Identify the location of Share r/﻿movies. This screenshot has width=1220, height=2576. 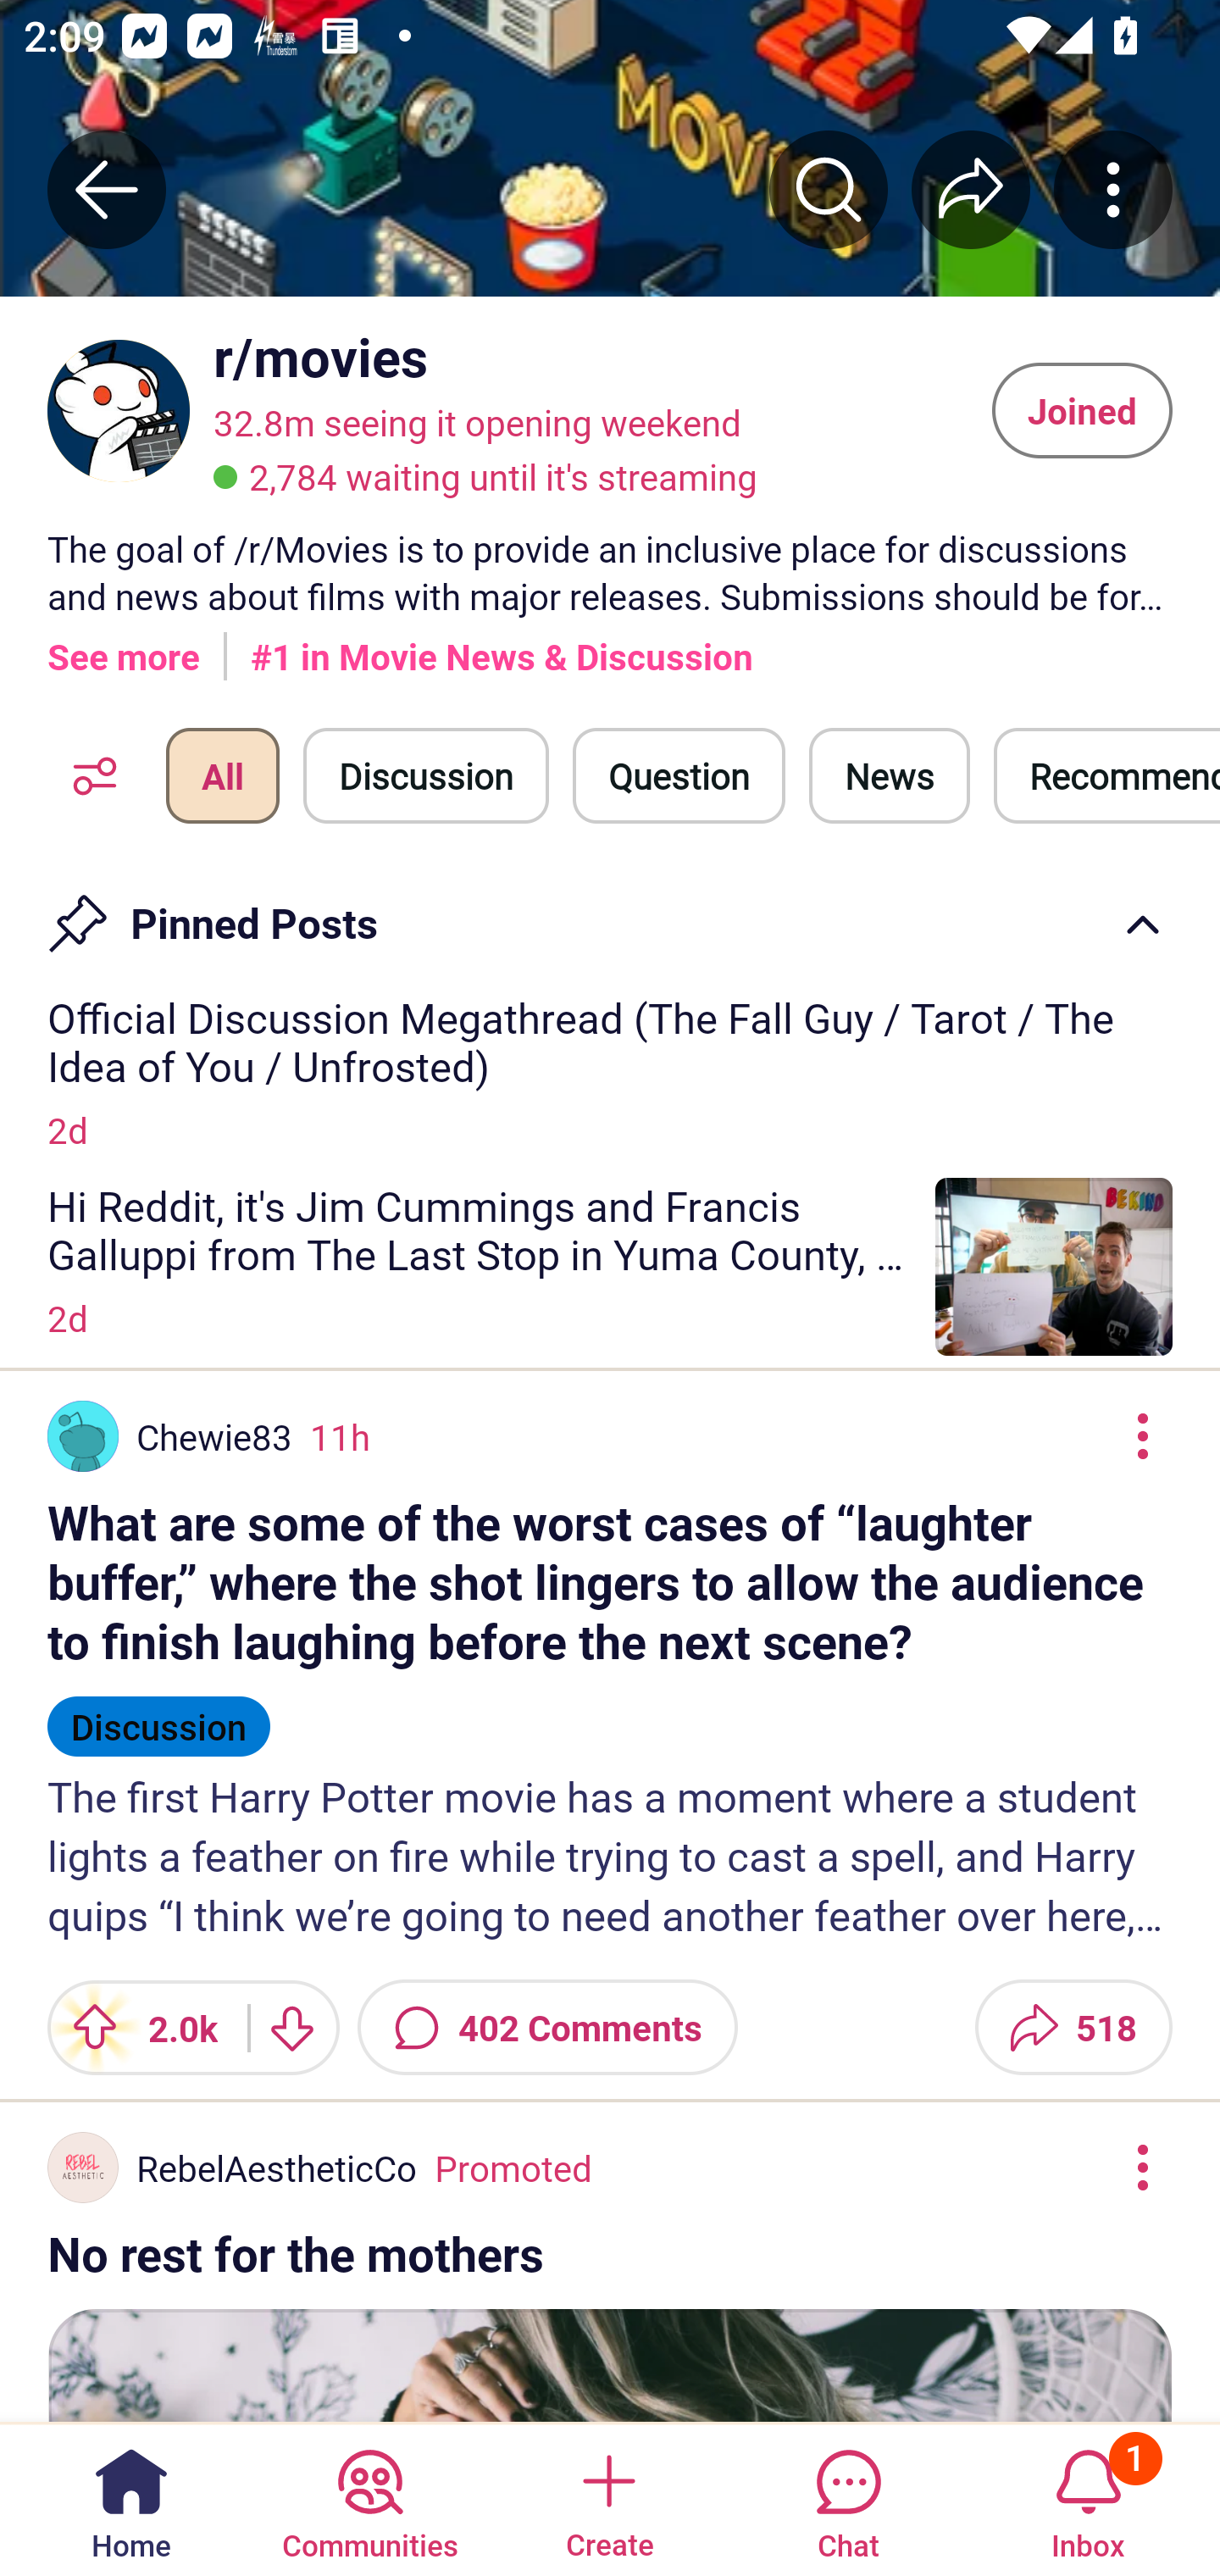
(971, 189).